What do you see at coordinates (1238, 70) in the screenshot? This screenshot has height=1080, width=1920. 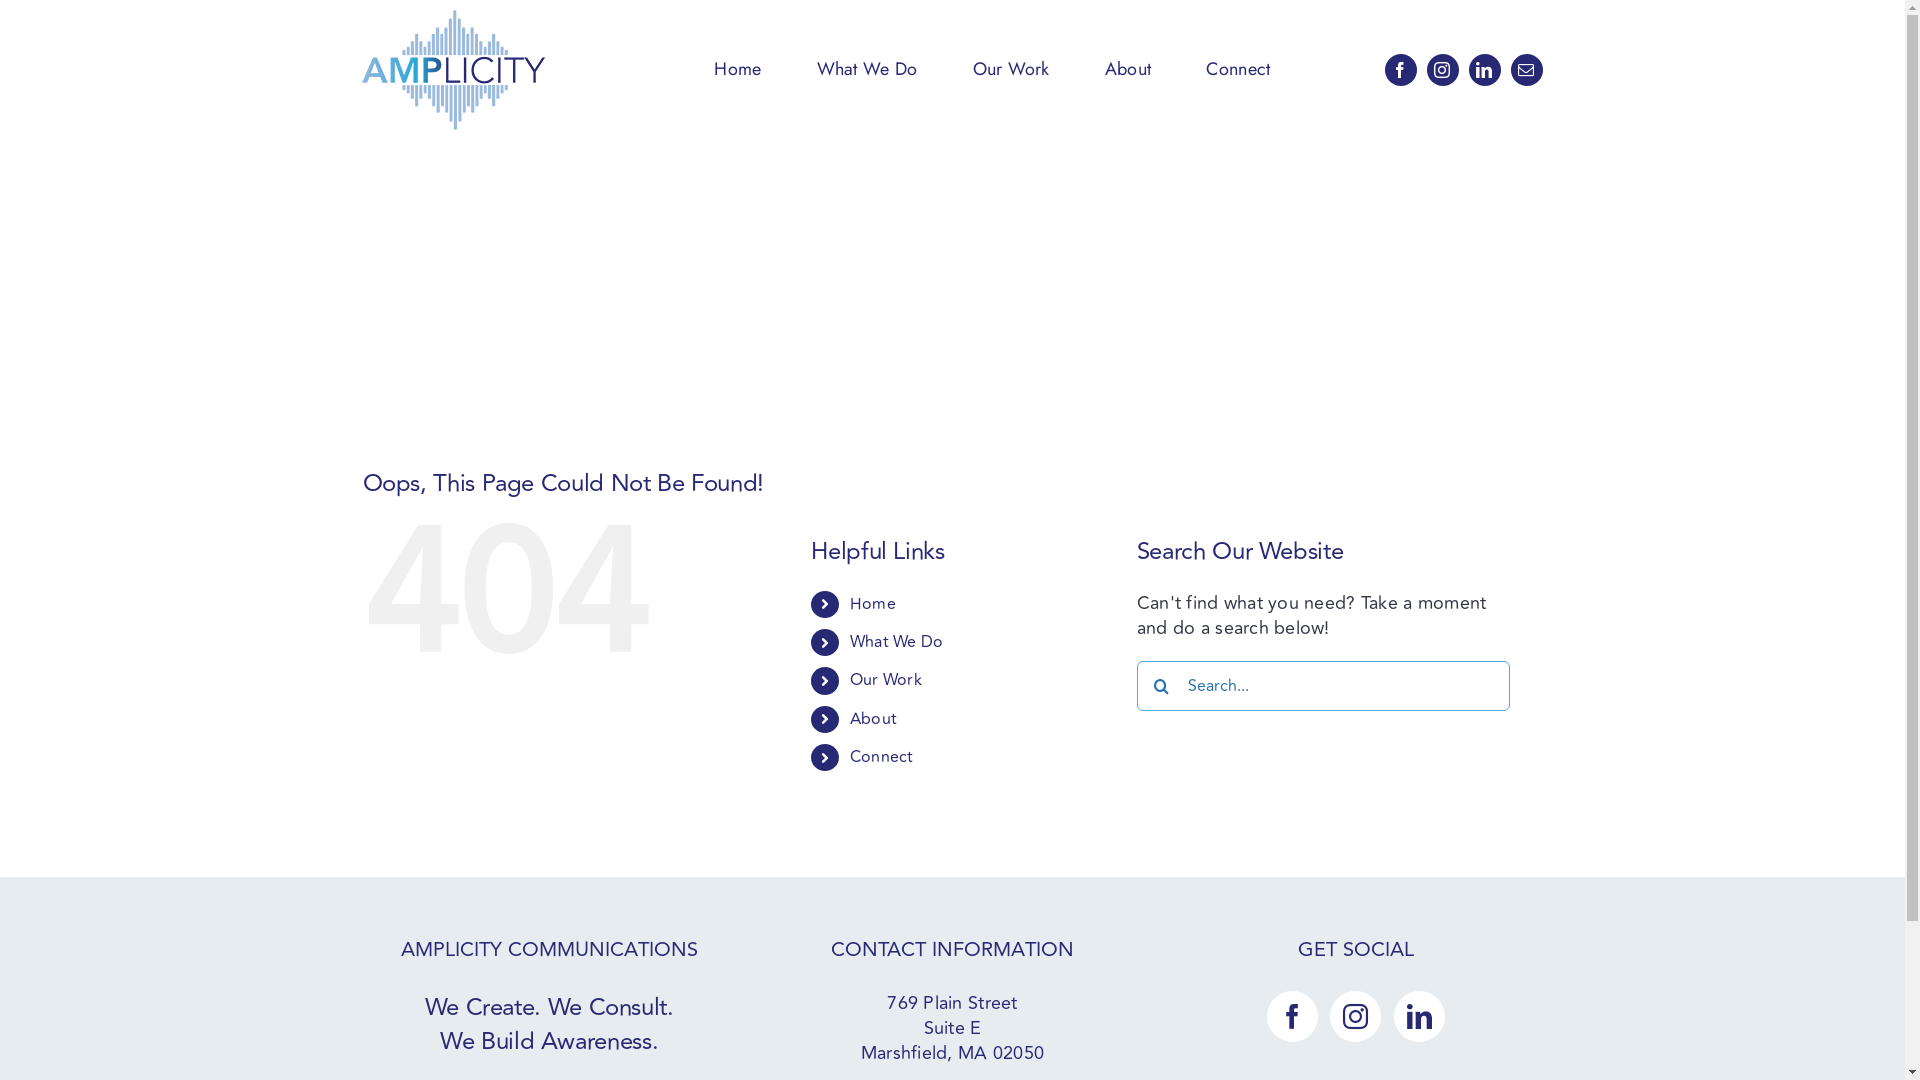 I see `Connect` at bounding box center [1238, 70].